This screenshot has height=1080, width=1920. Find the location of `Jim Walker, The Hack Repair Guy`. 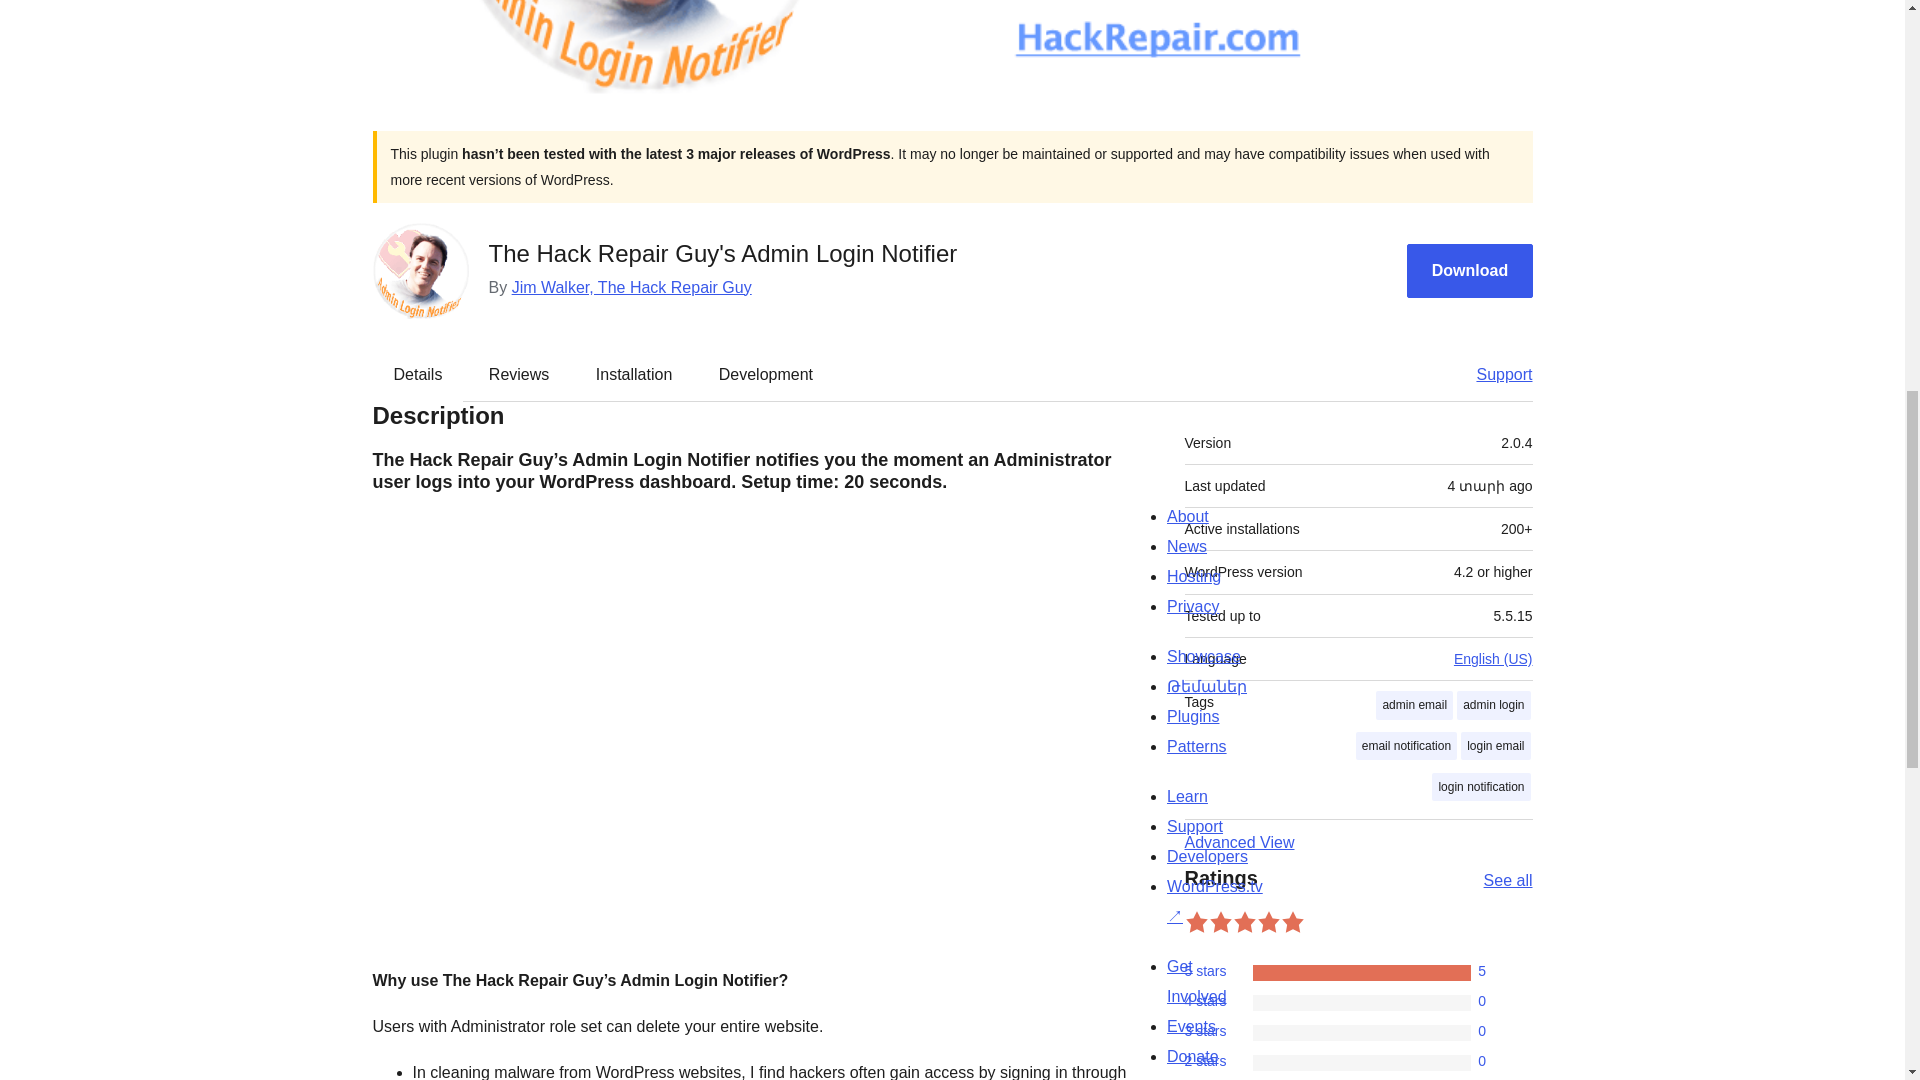

Jim Walker, The Hack Repair Guy is located at coordinates (632, 286).